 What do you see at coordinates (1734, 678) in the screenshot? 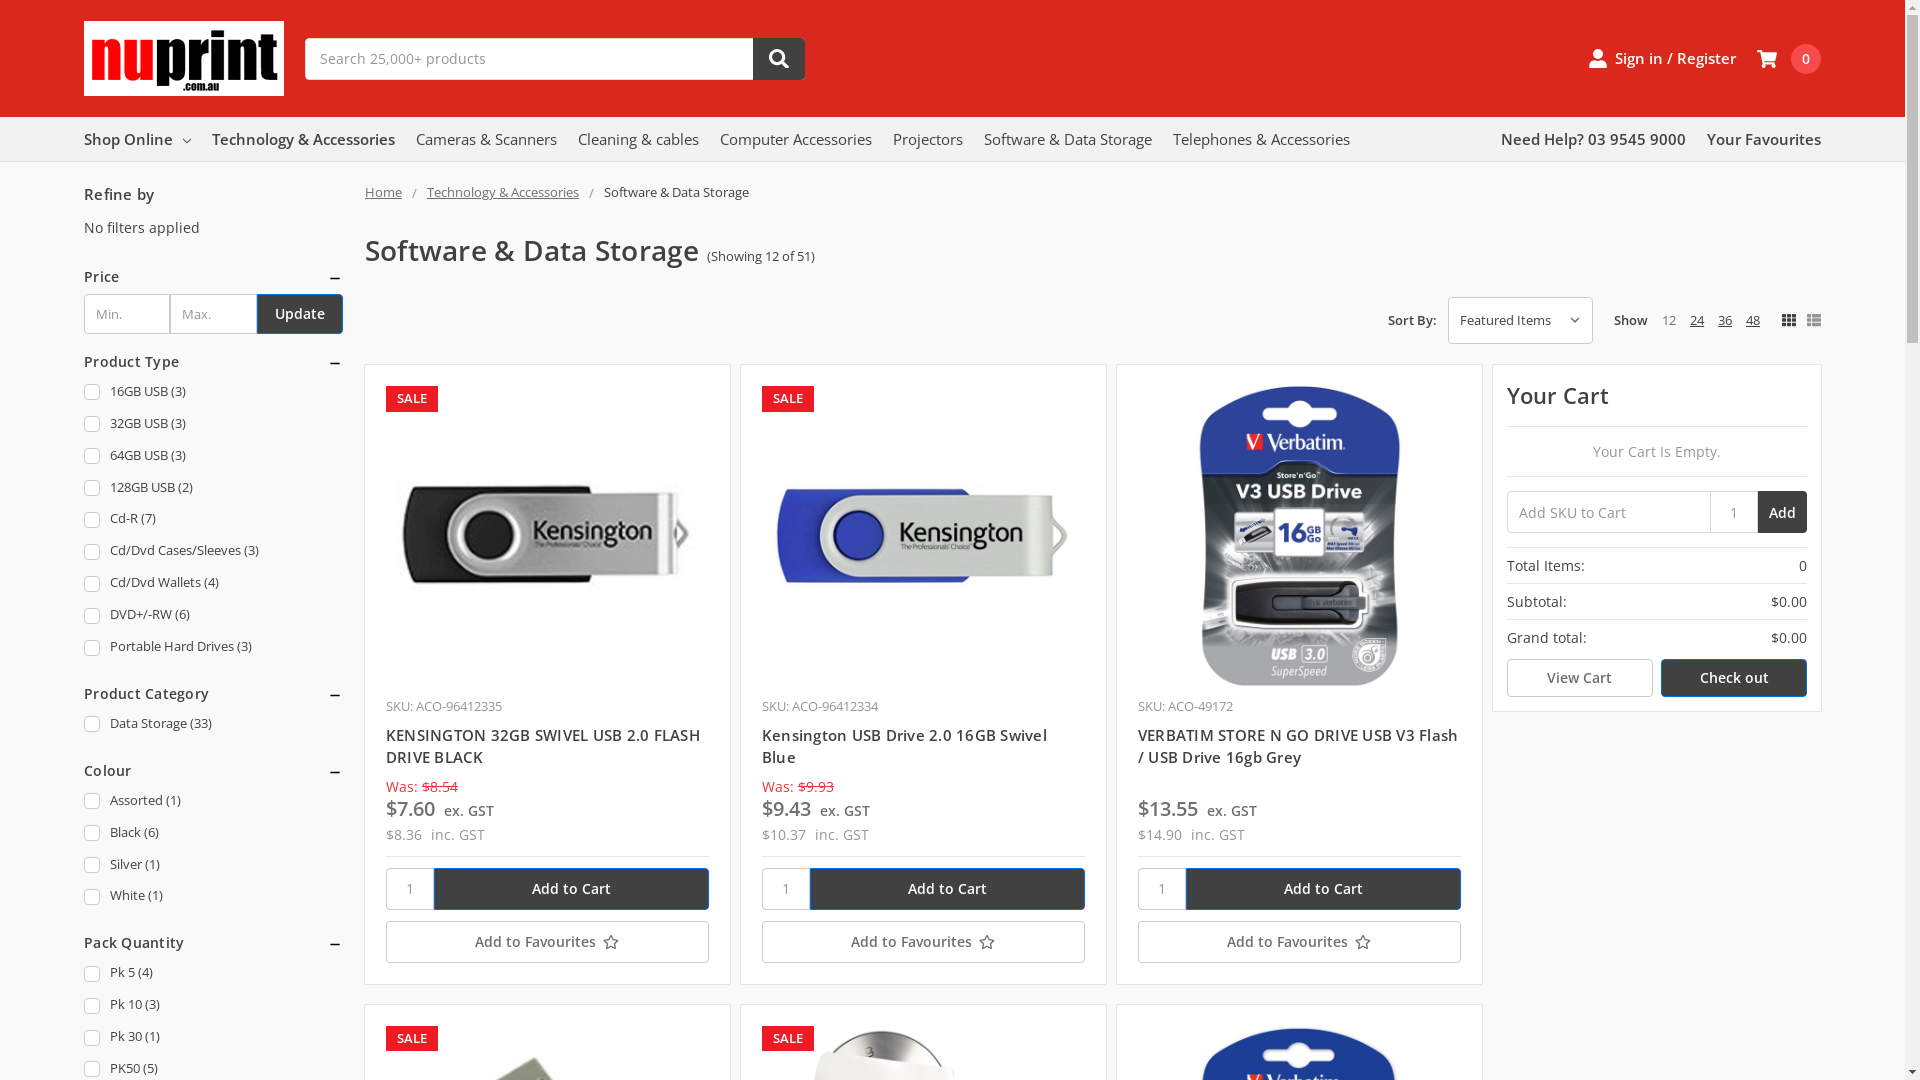
I see `Check out` at bounding box center [1734, 678].